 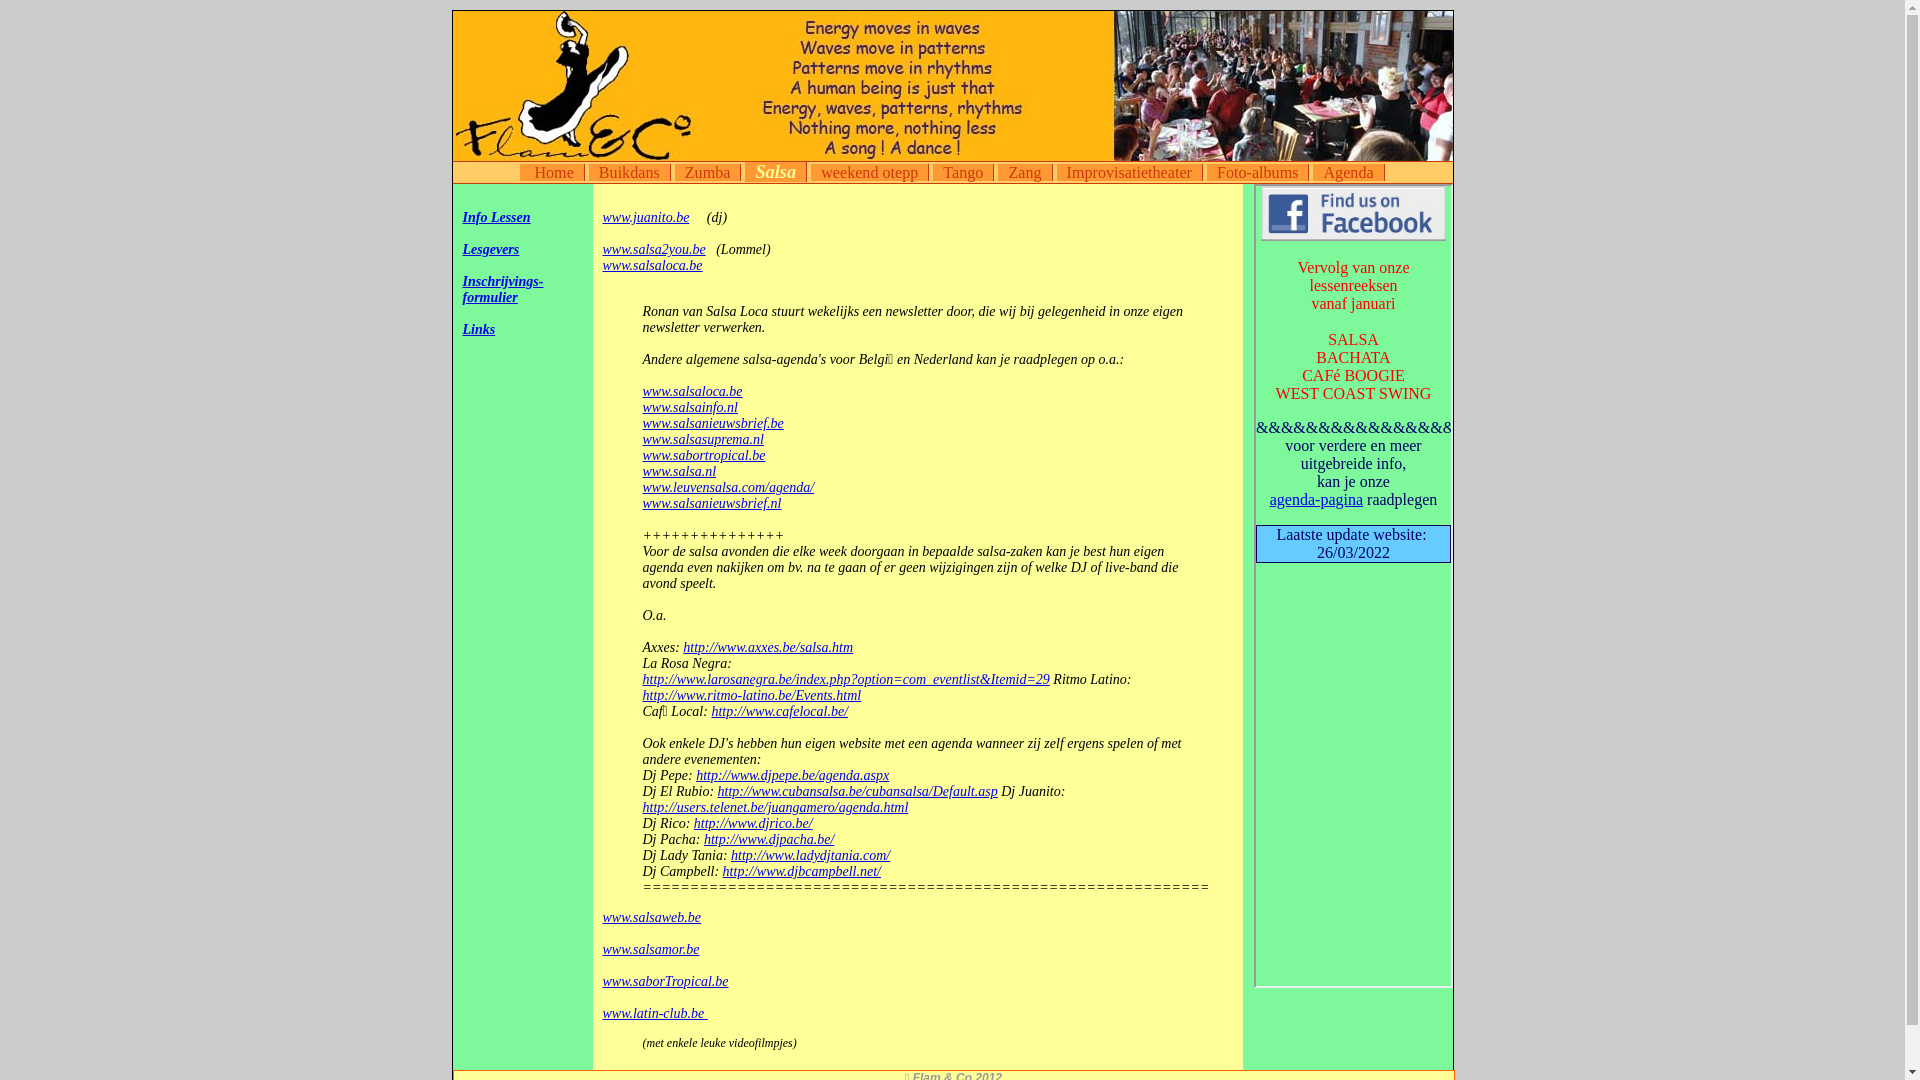 What do you see at coordinates (768, 648) in the screenshot?
I see `http://www.axxes.be/salsa.htm` at bounding box center [768, 648].